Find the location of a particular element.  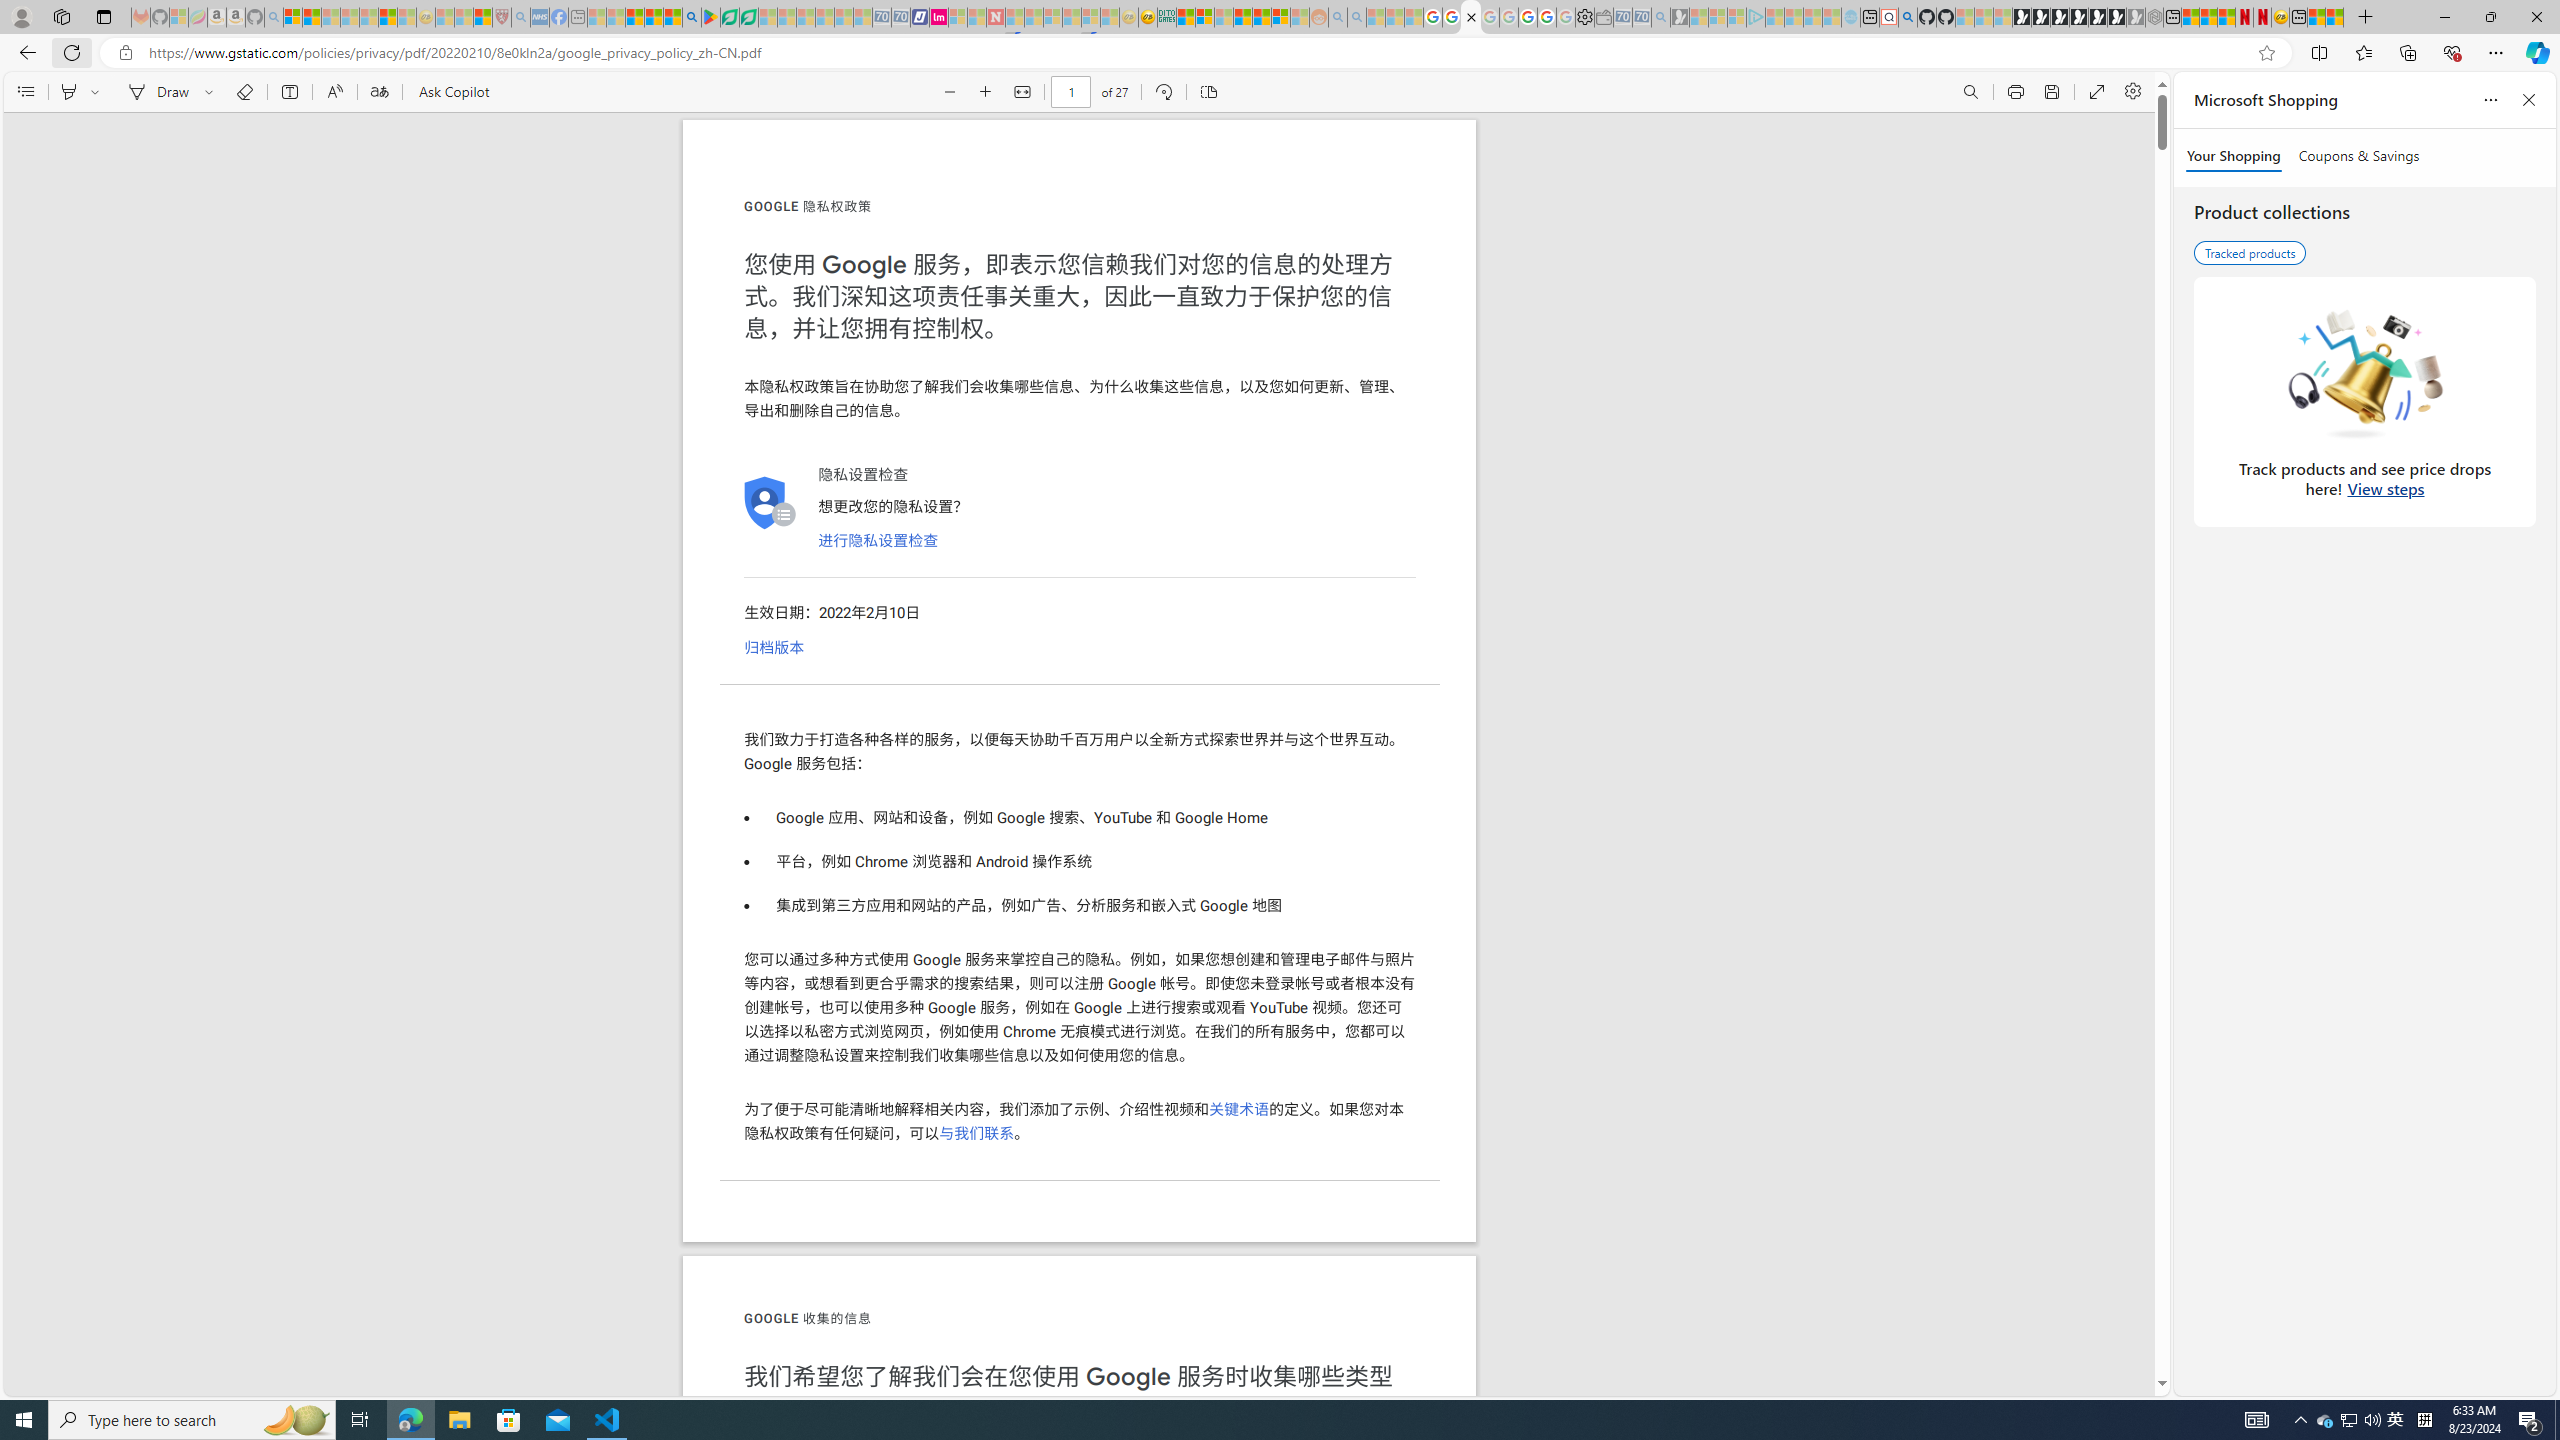

MSNBC - MSN is located at coordinates (1185, 17).